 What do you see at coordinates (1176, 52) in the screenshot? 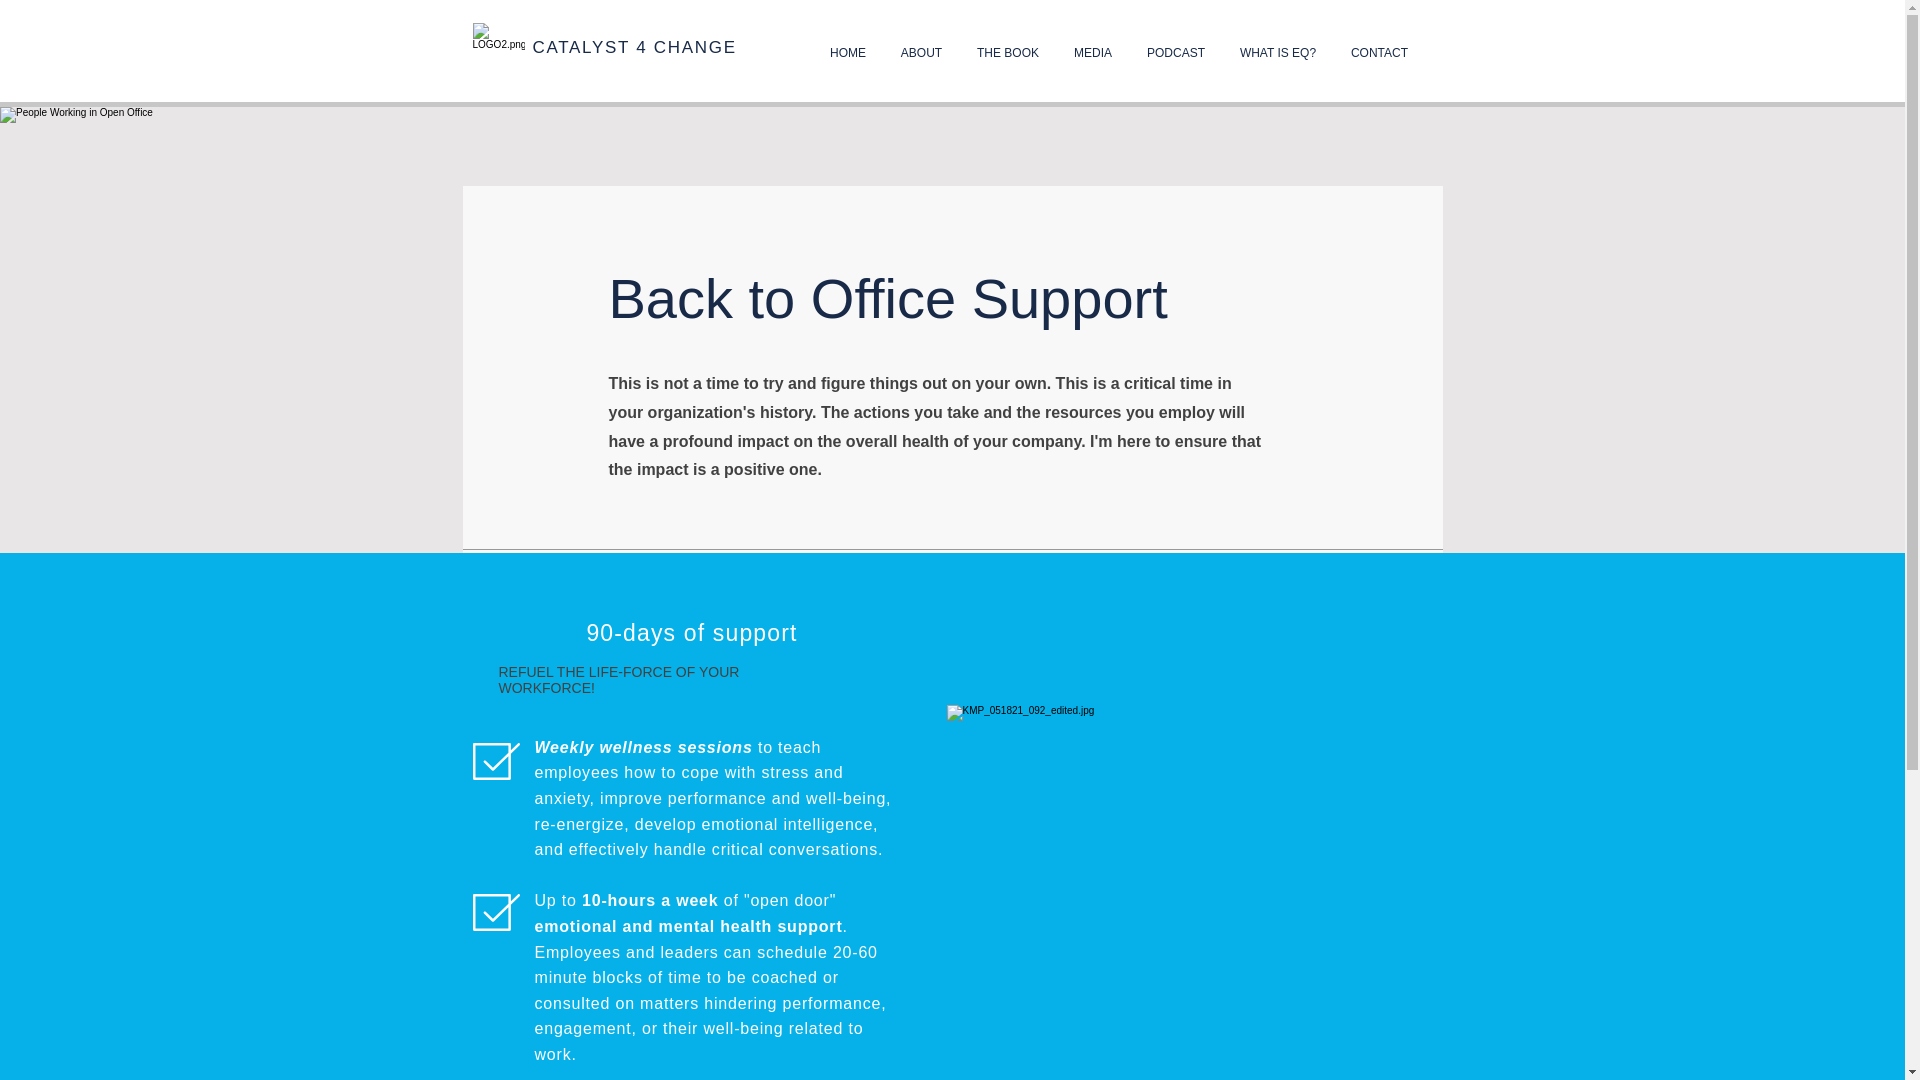
I see `PODCAST` at bounding box center [1176, 52].